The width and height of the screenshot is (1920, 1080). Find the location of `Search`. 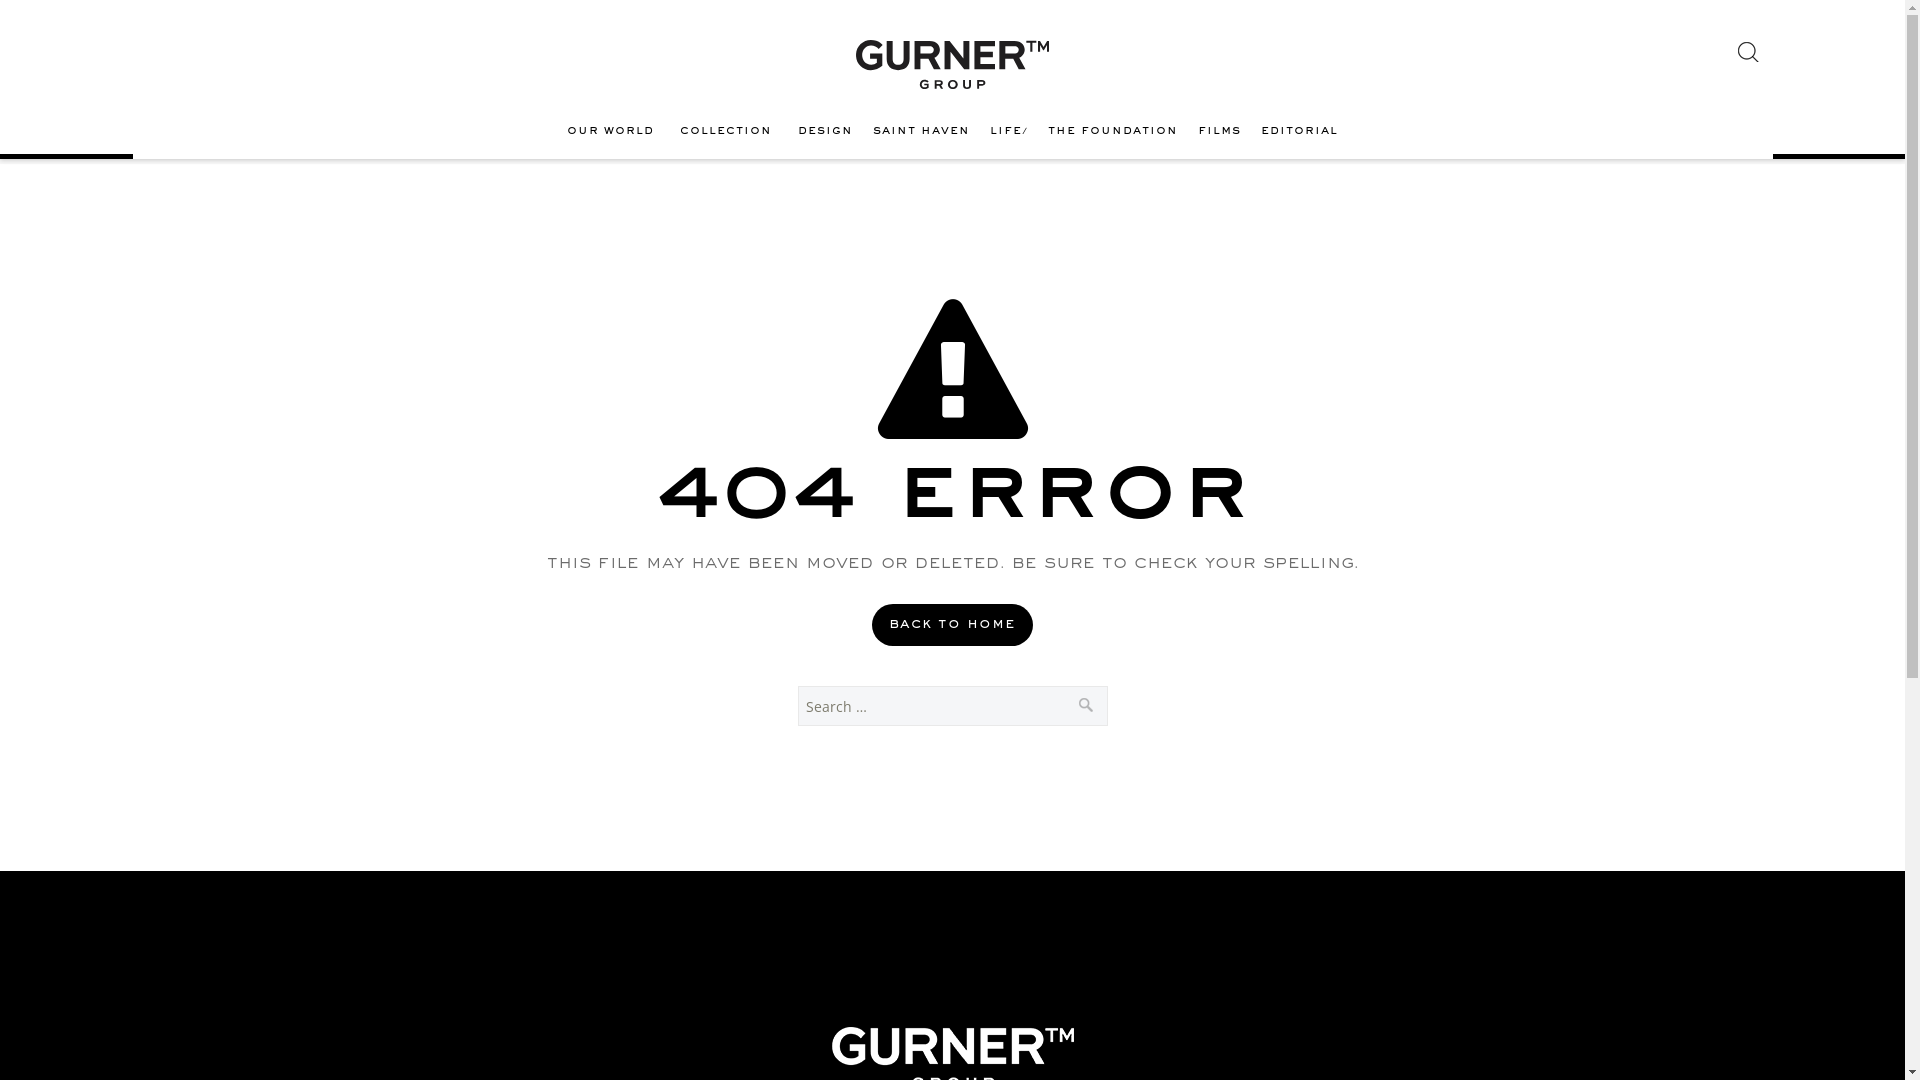

Search is located at coordinates (1086, 702).